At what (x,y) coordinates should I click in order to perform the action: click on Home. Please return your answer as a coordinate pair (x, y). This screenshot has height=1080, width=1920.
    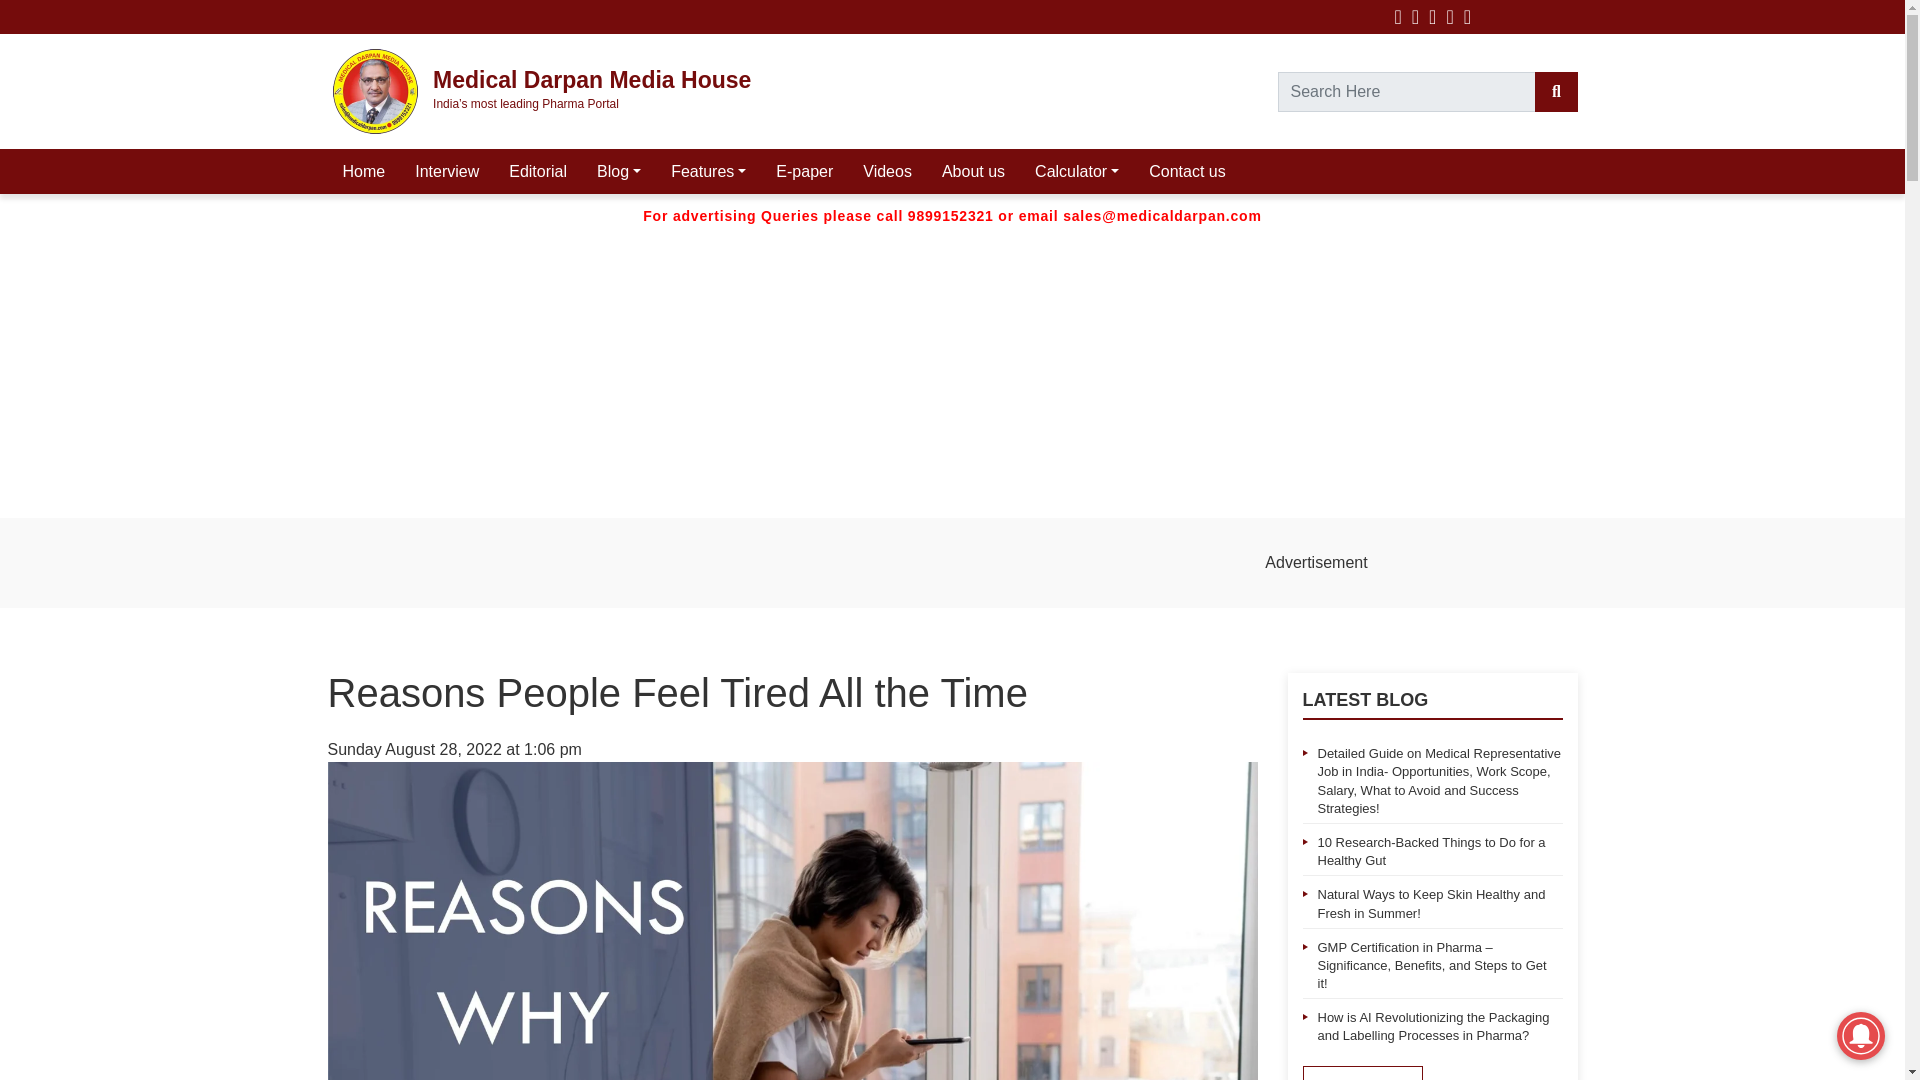
    Looking at the image, I should click on (364, 172).